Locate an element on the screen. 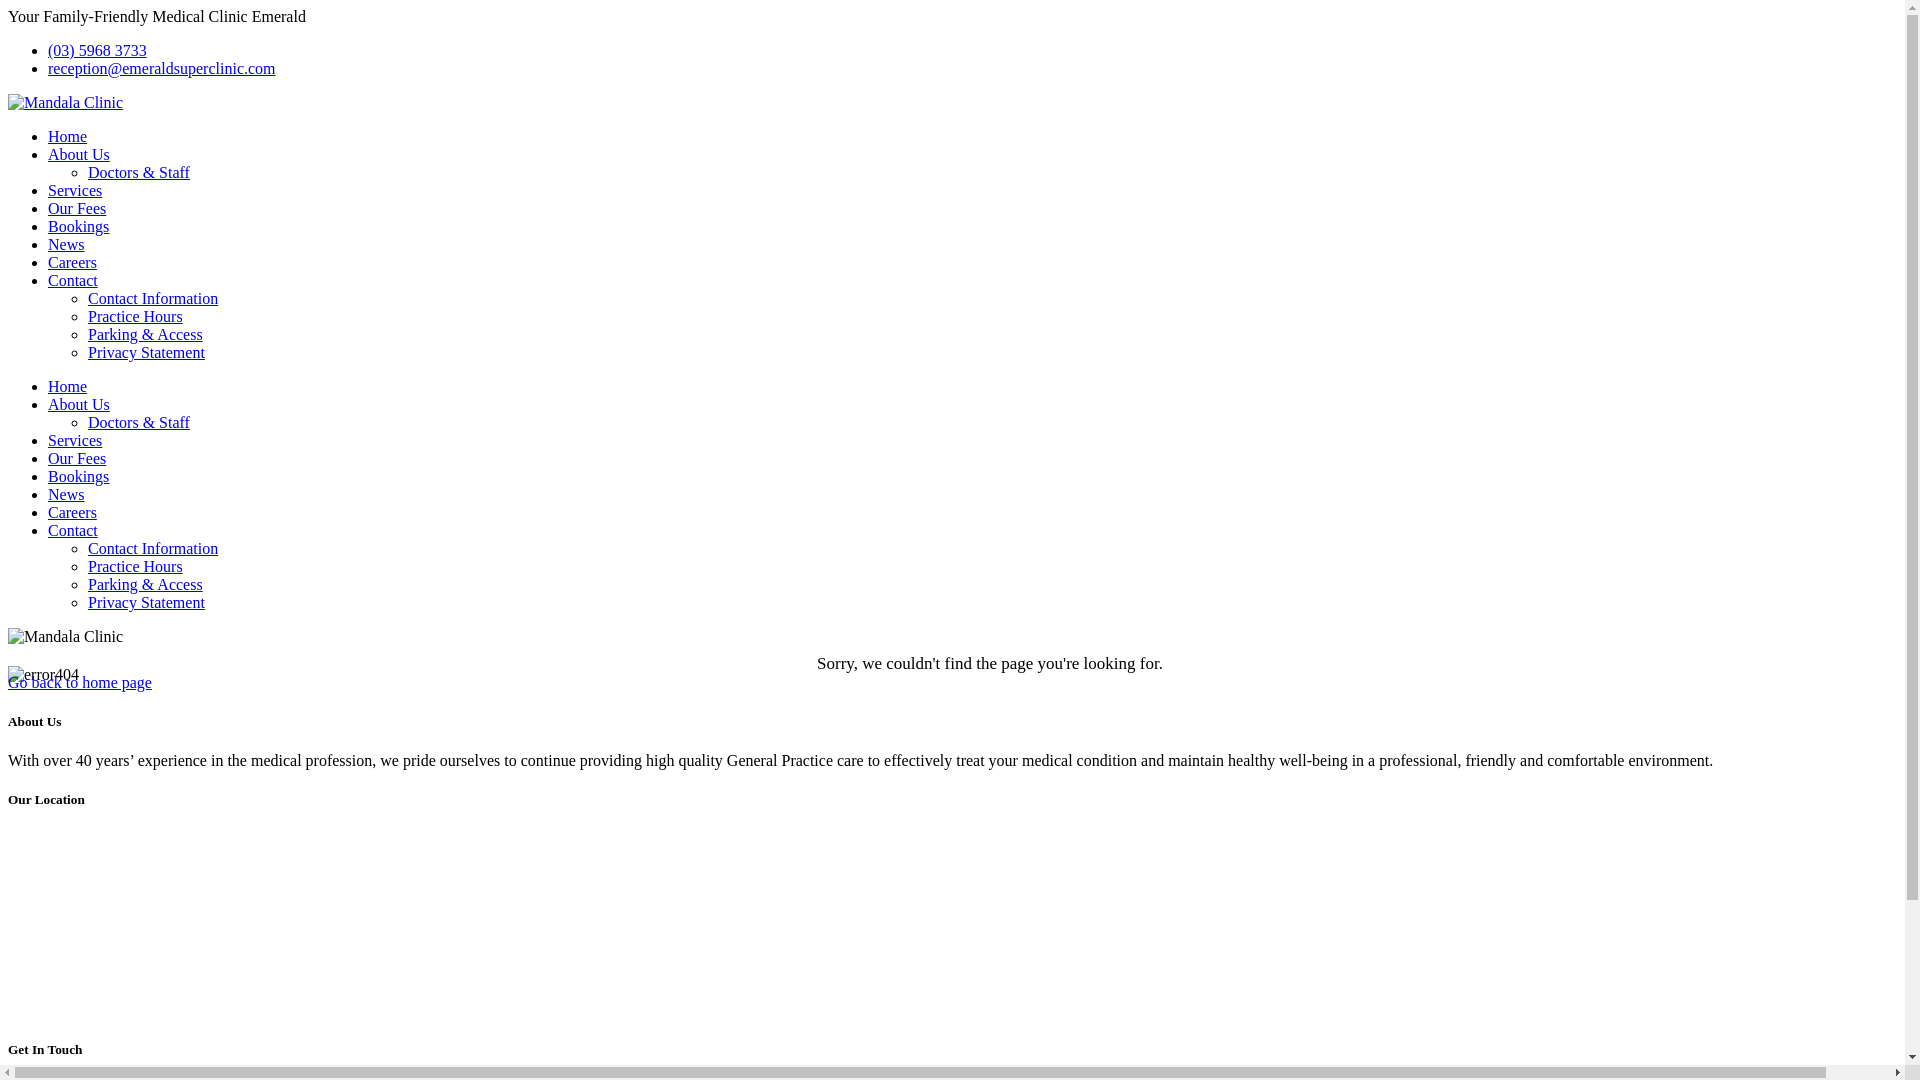  Doctors & Staff is located at coordinates (139, 422).